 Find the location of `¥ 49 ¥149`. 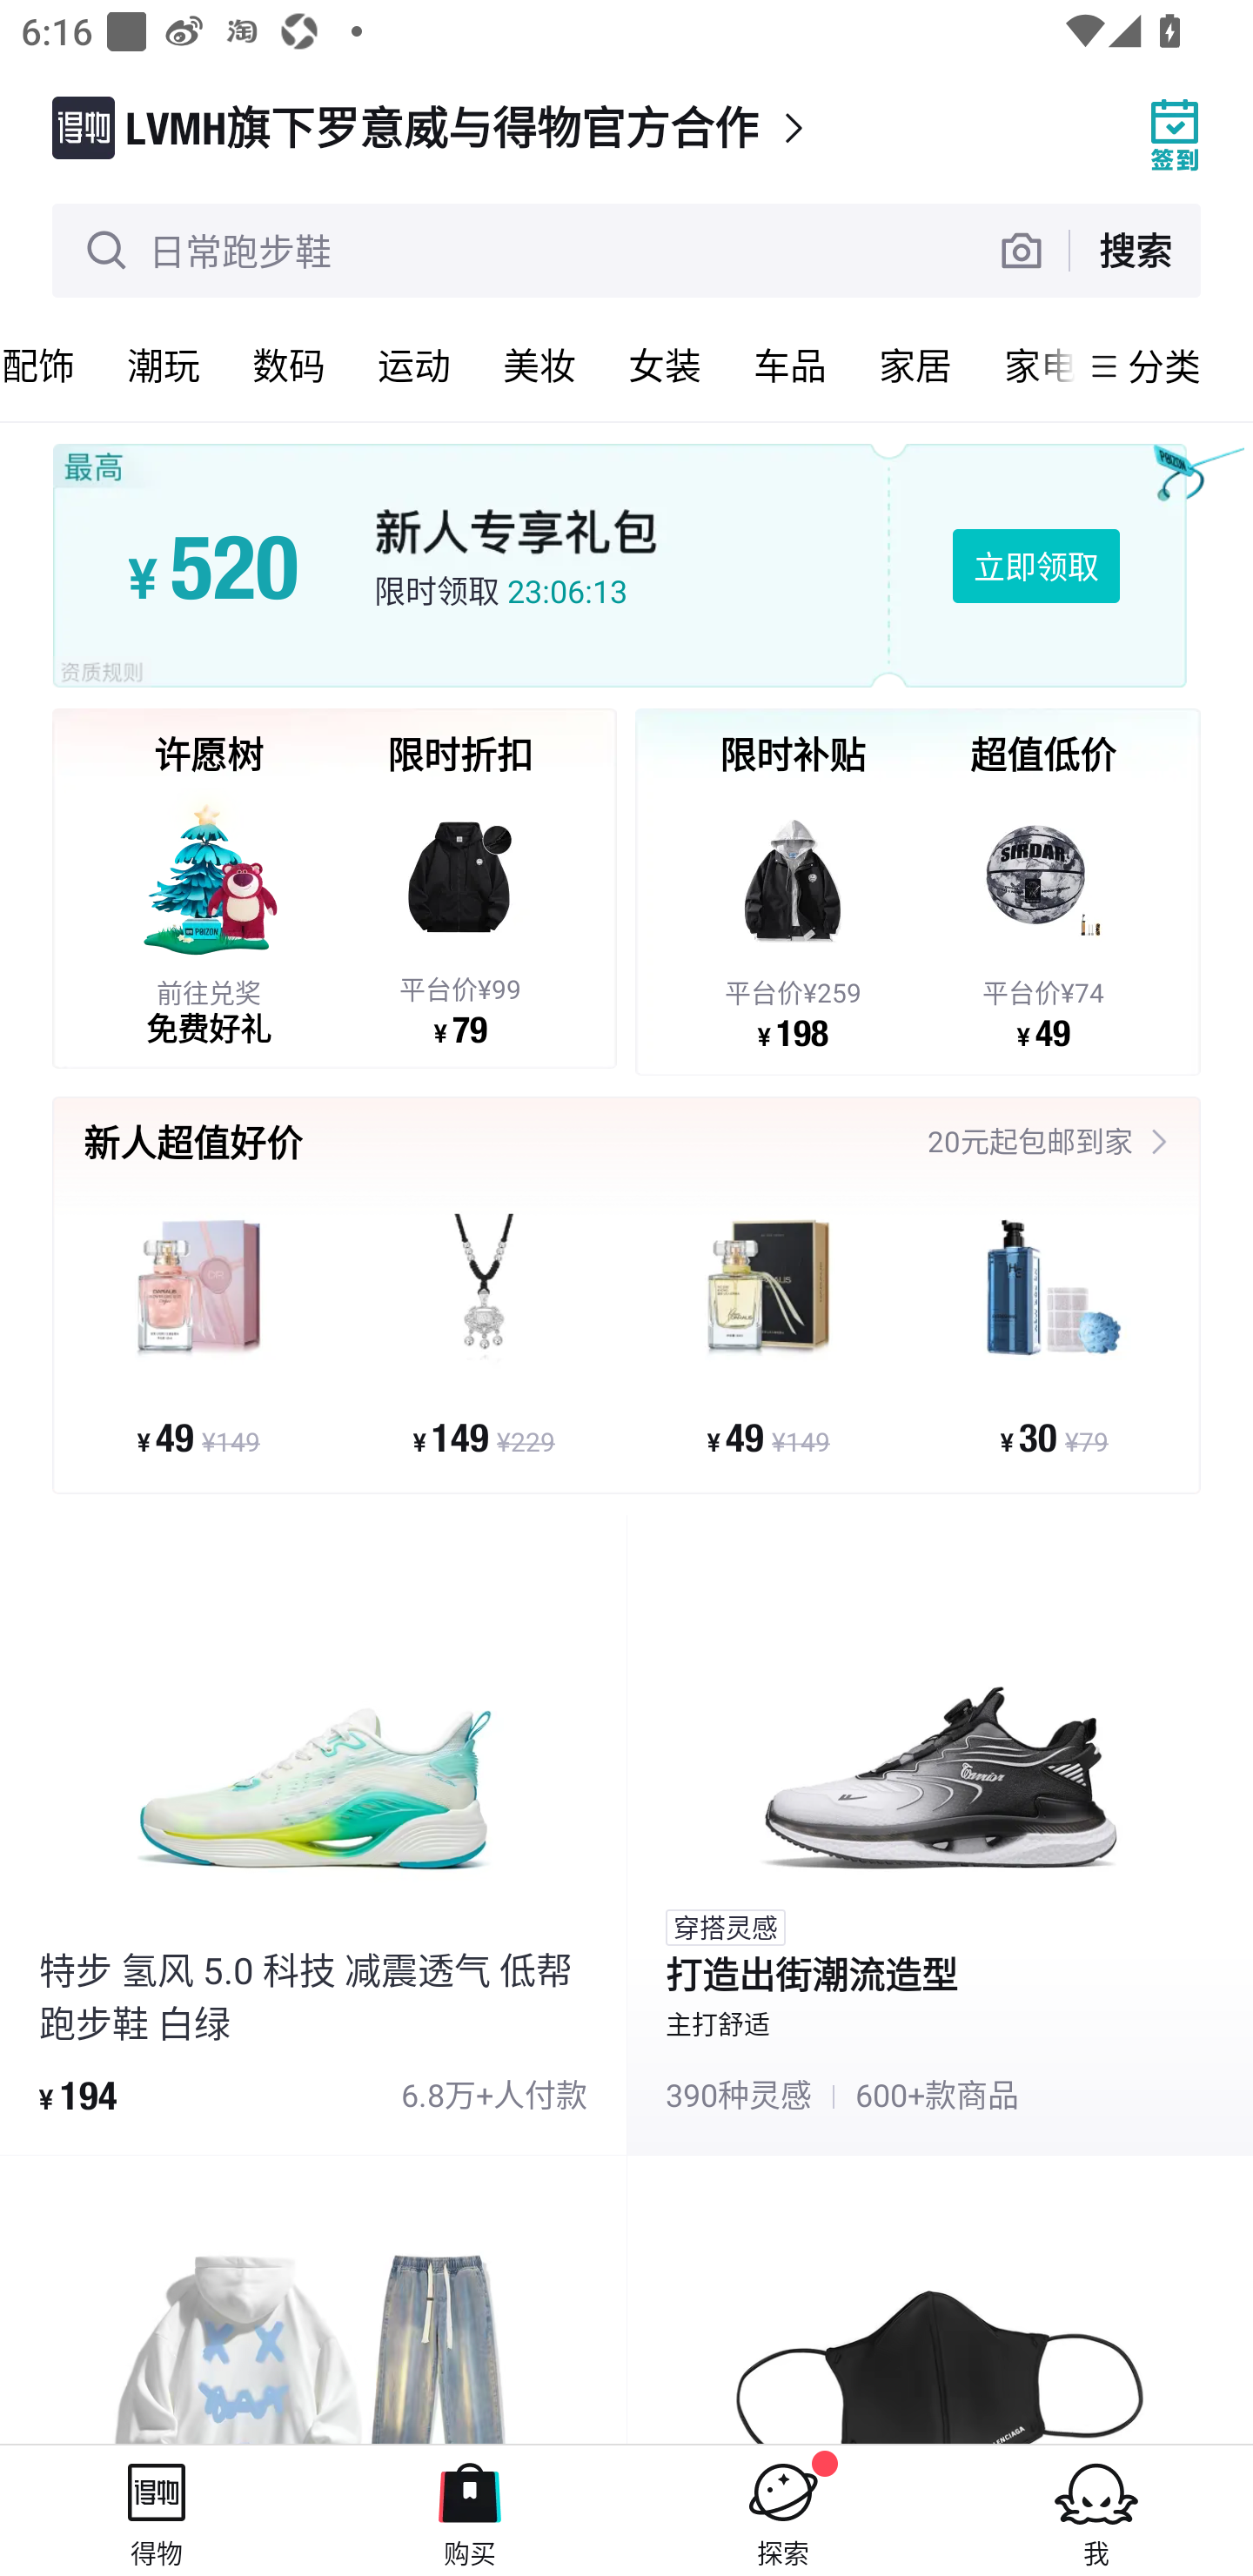

¥ 49 ¥149 is located at coordinates (198, 1332).